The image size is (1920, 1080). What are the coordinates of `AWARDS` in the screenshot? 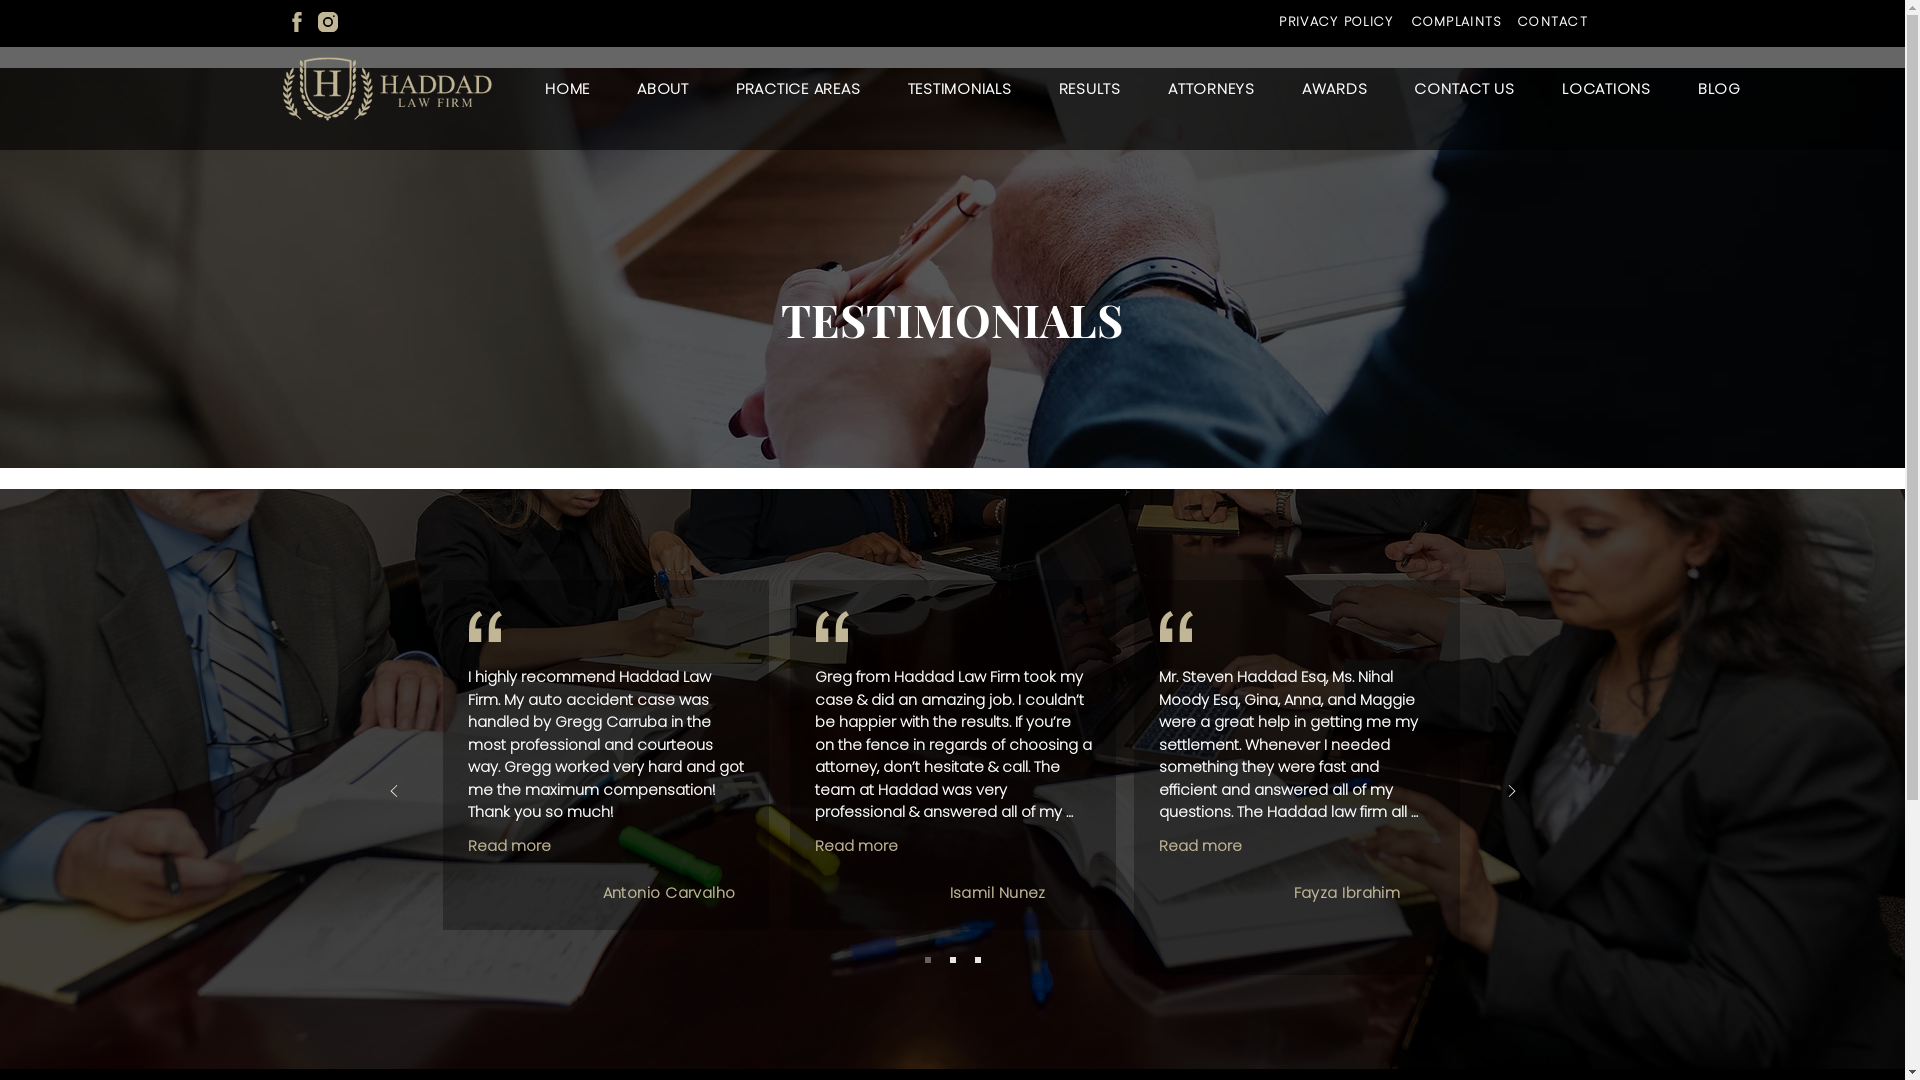 It's located at (1334, 88).